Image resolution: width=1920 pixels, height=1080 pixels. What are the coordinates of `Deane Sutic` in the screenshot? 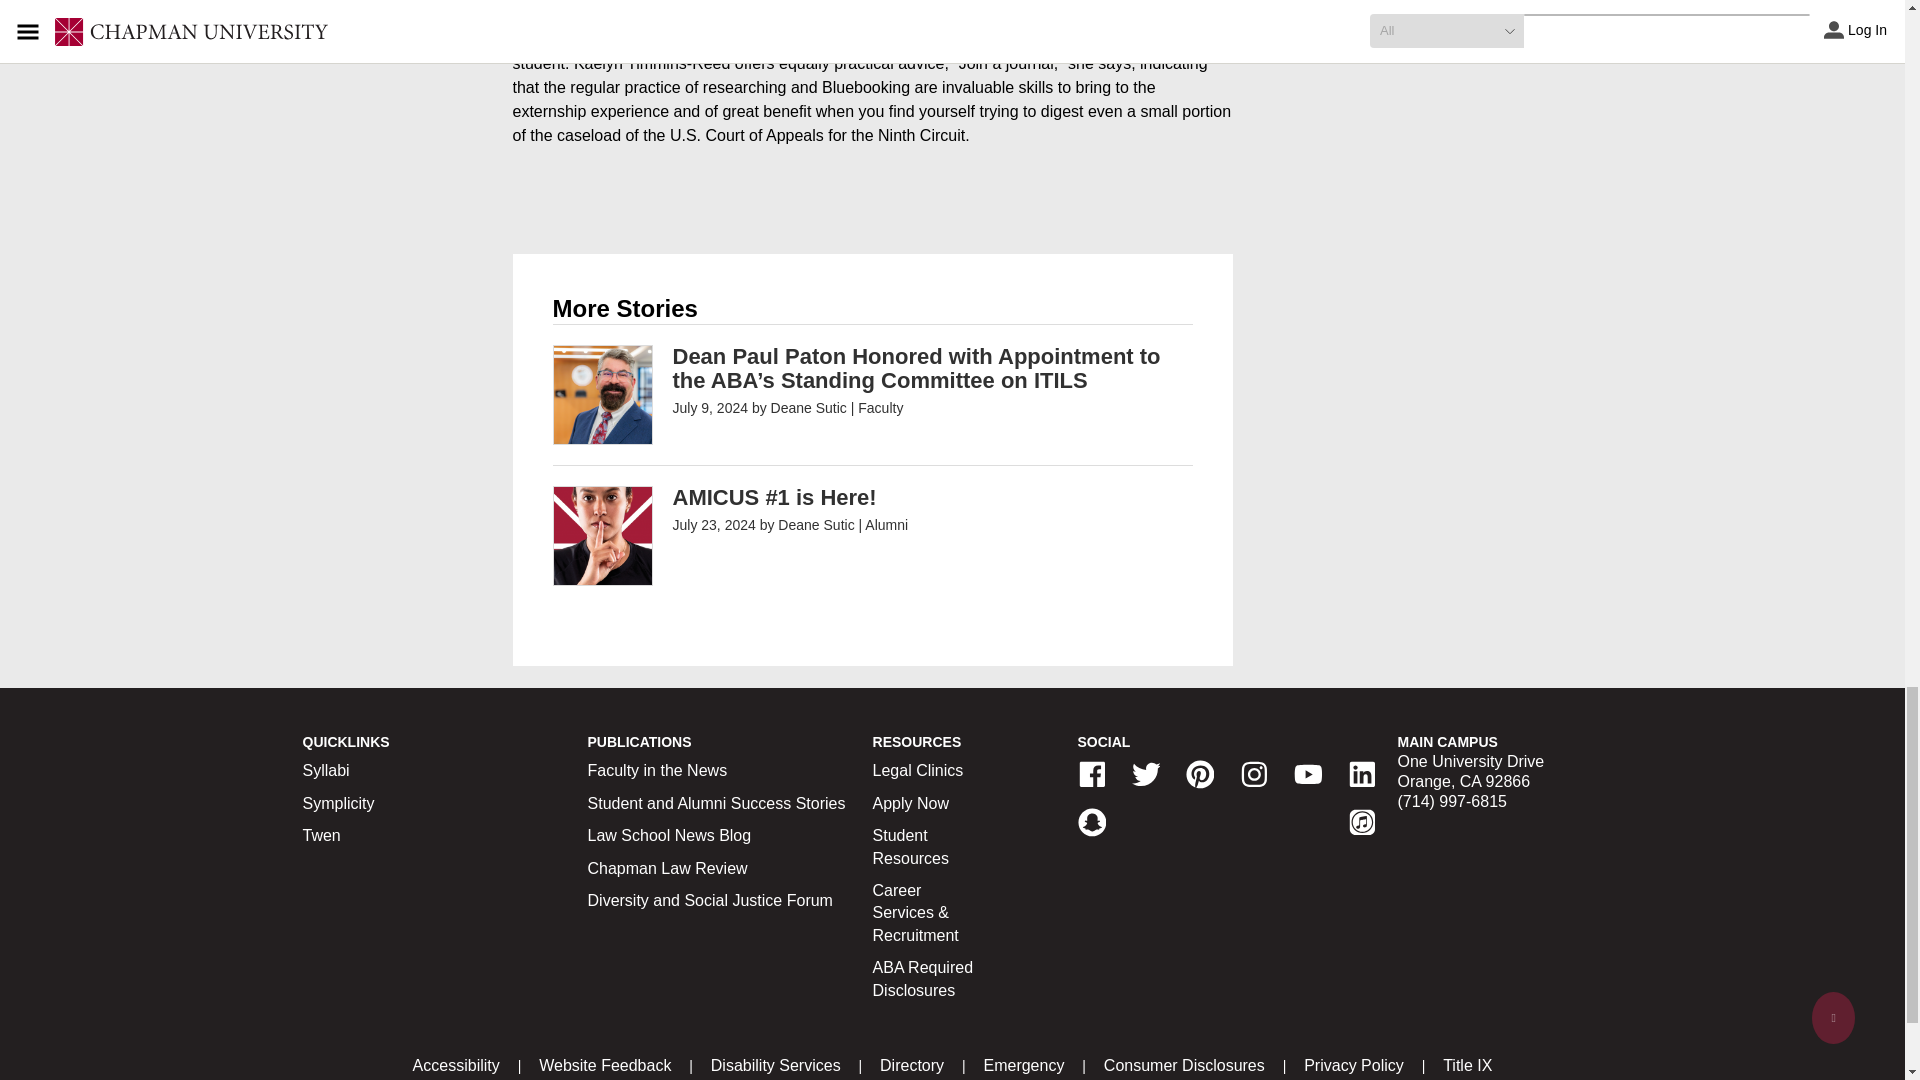 It's located at (808, 407).